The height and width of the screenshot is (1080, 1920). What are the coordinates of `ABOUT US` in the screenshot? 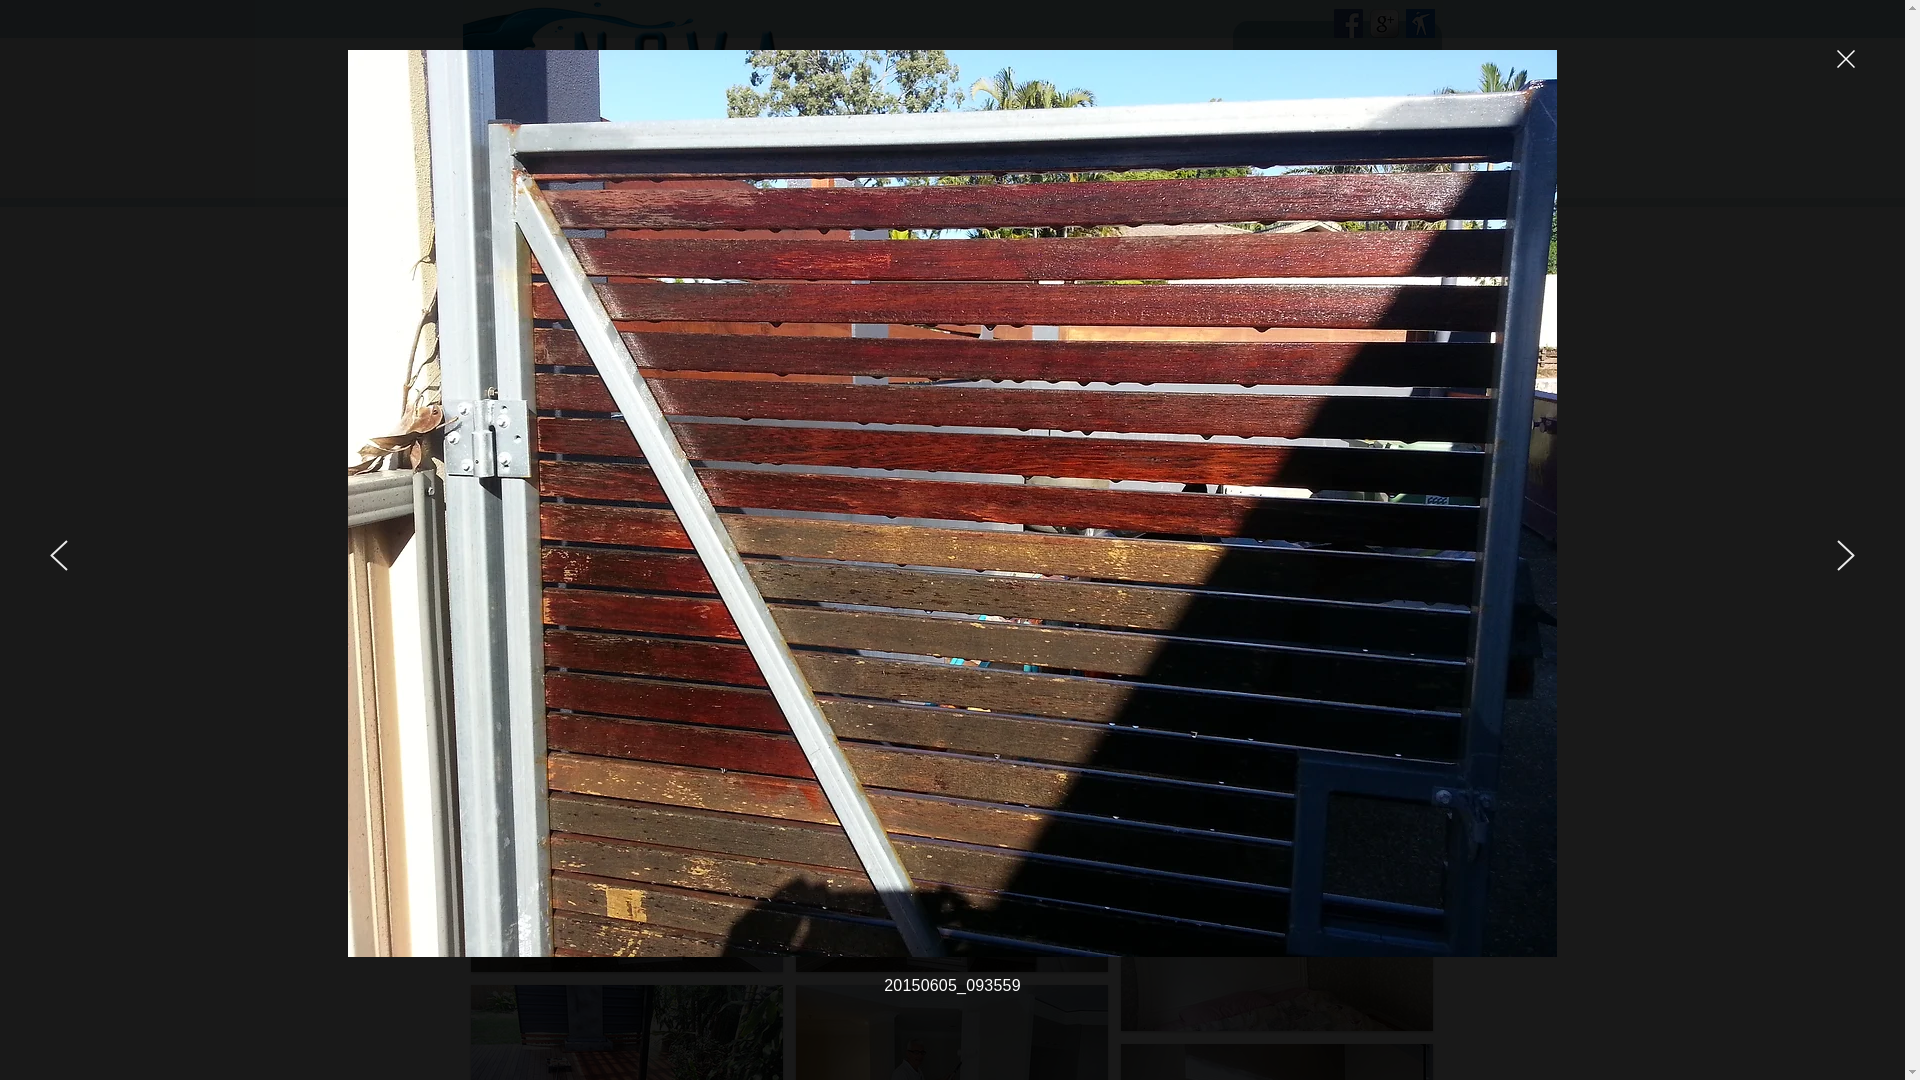 It's located at (1089, 169).